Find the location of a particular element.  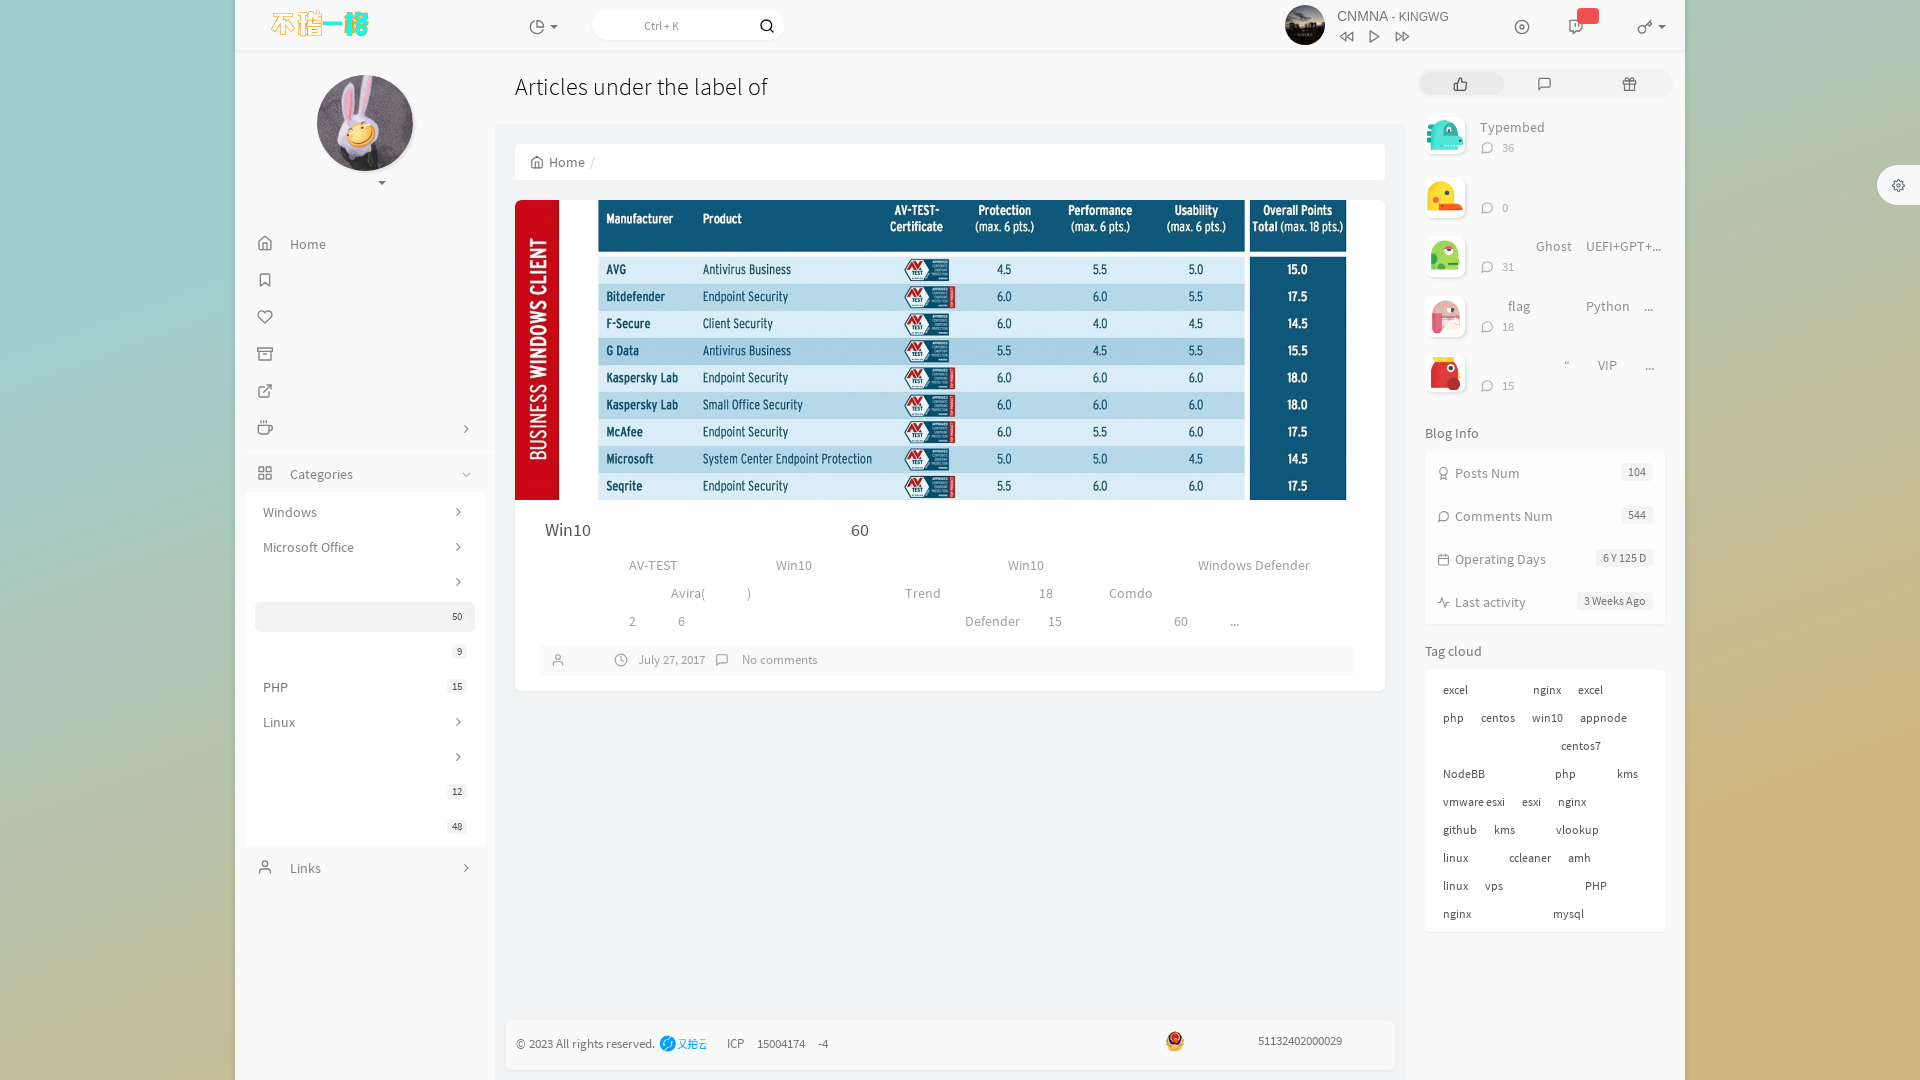

No comments is located at coordinates (778, 660).